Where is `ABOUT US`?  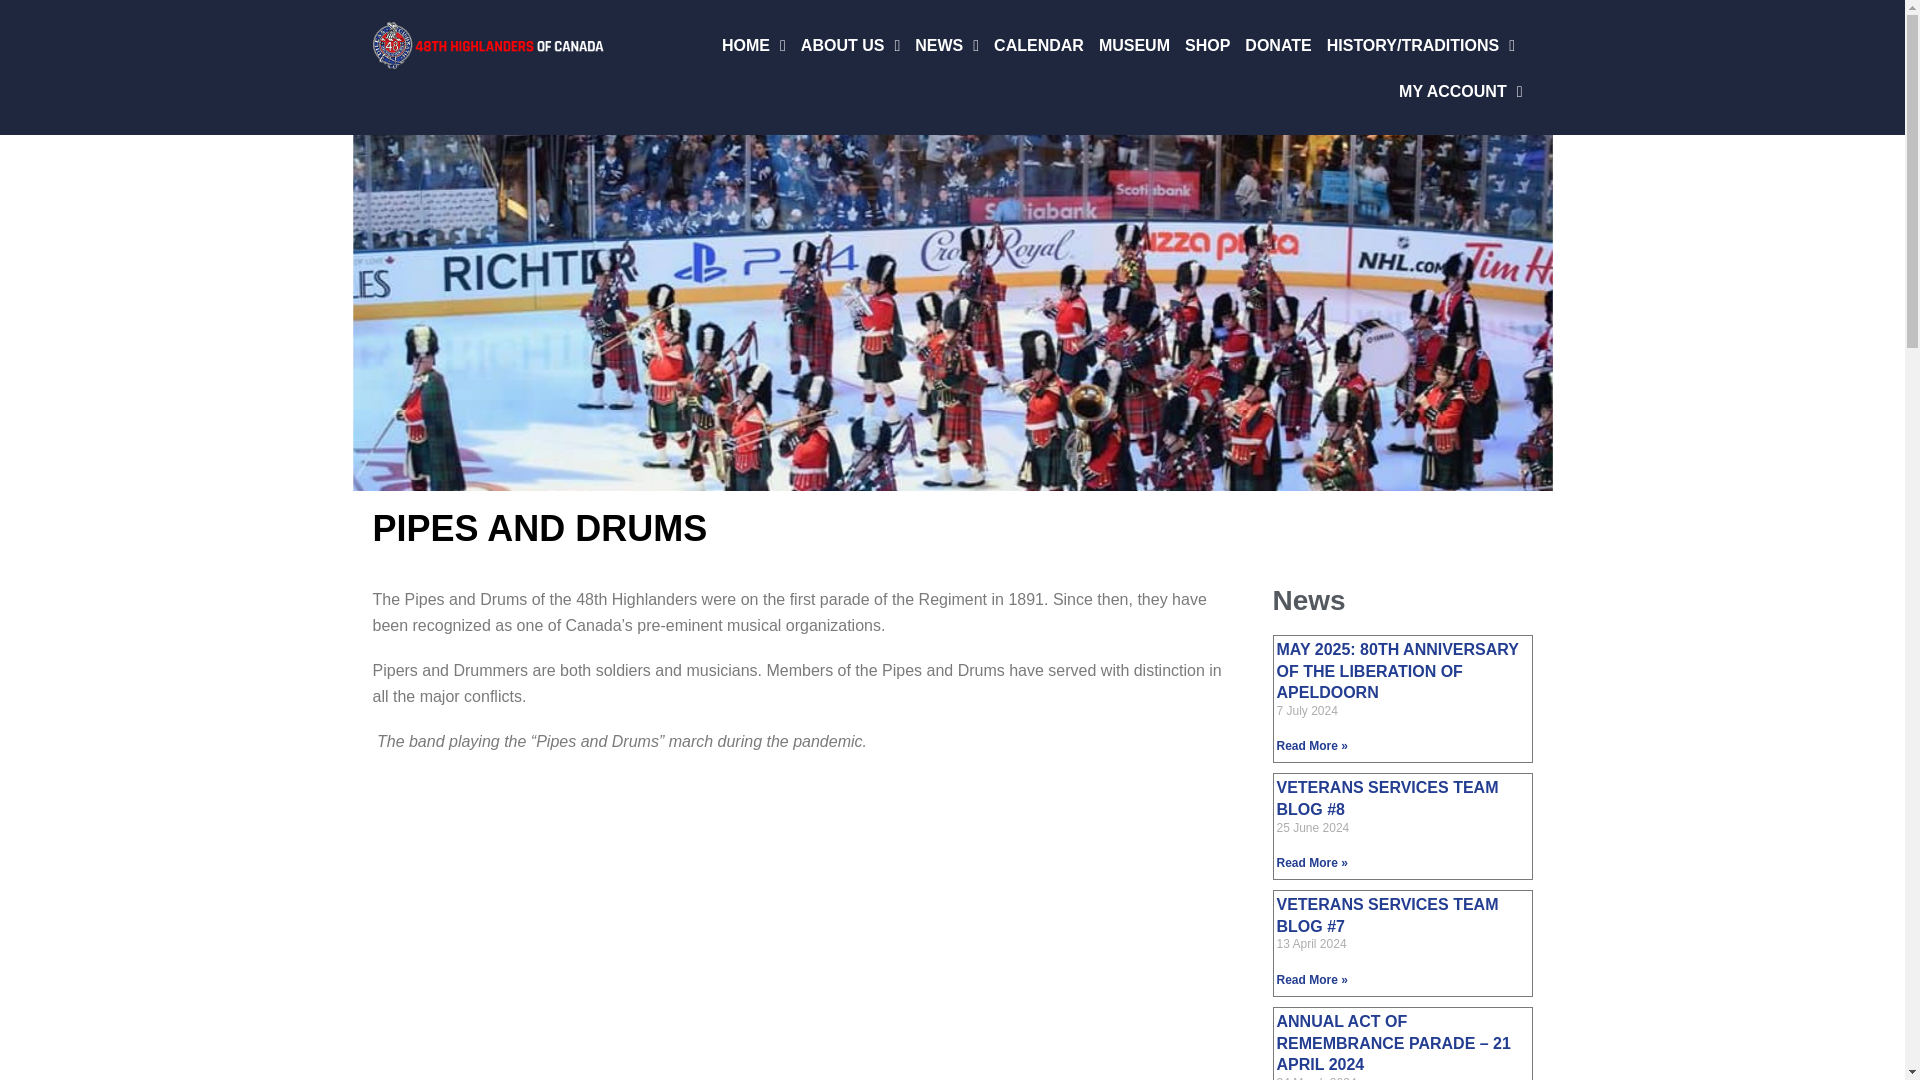 ABOUT US is located at coordinates (850, 46).